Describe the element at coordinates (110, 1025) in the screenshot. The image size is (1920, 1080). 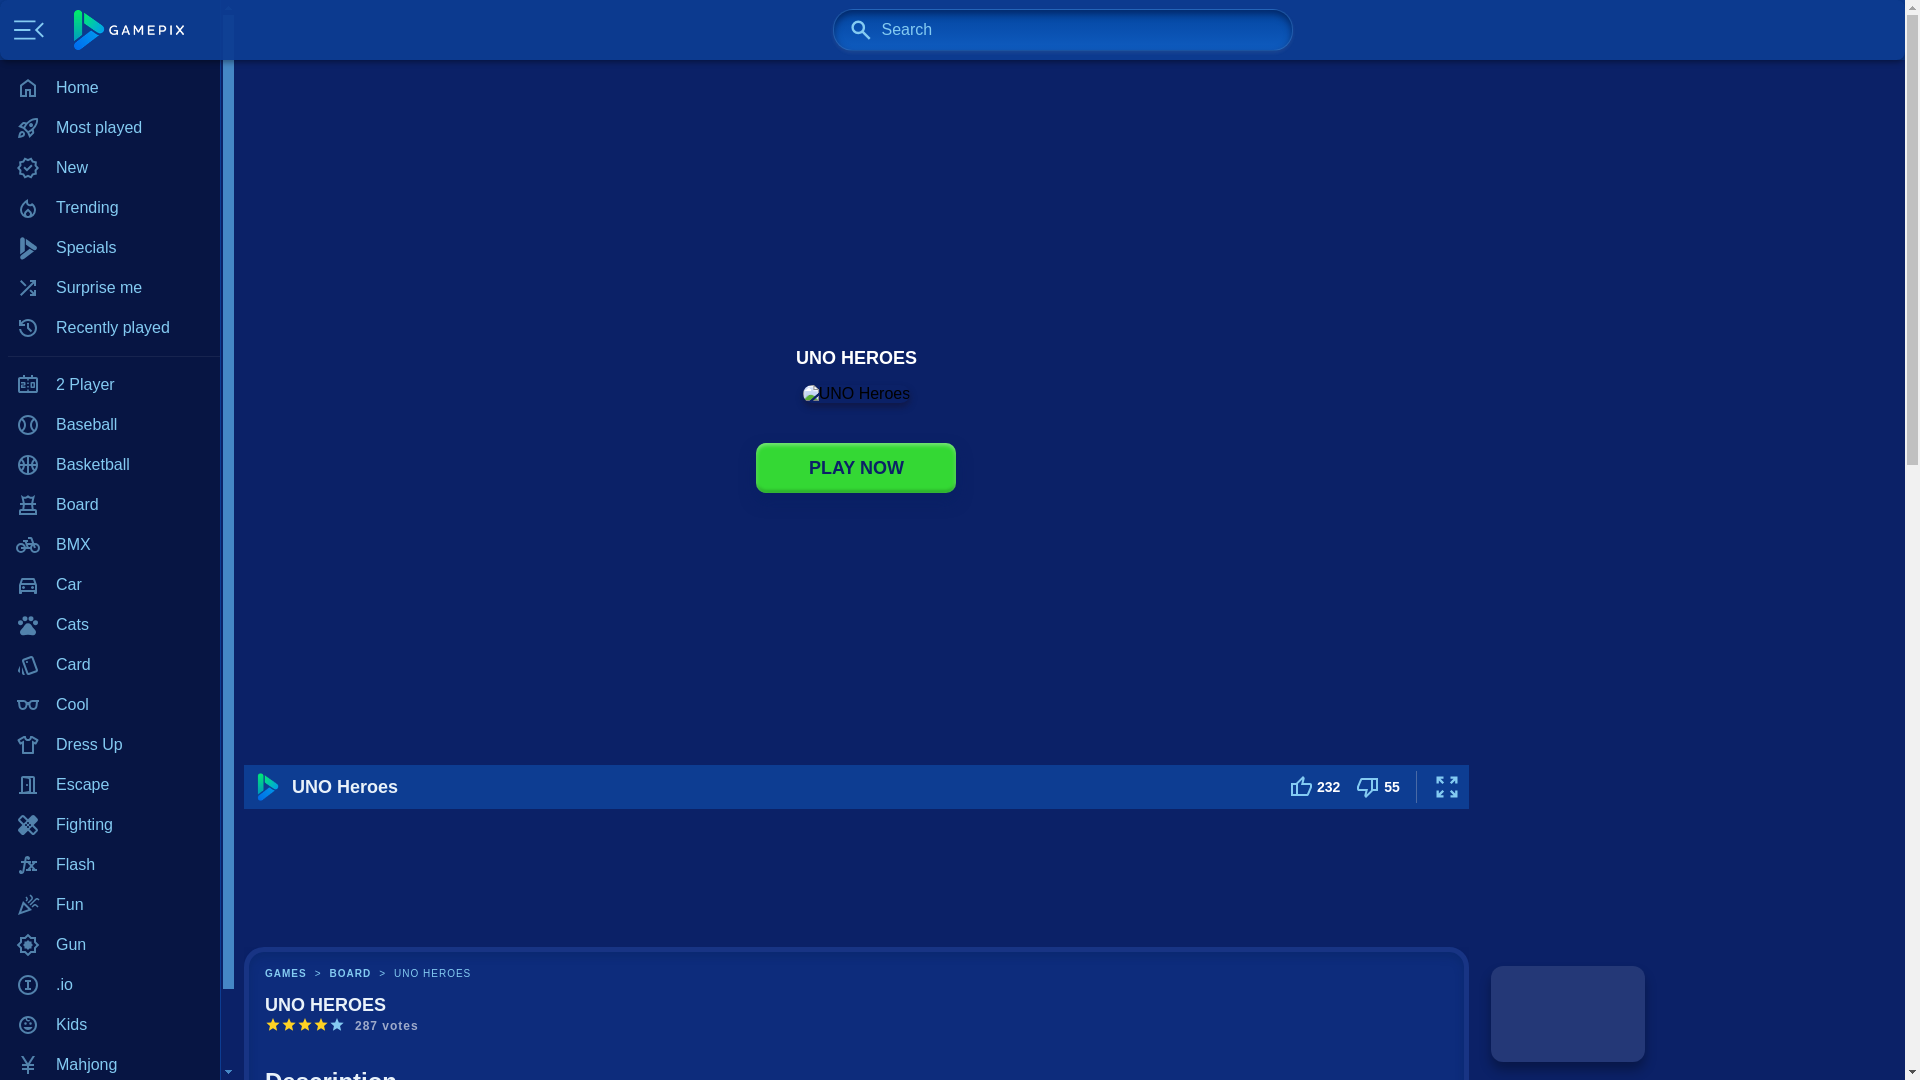
I see `Kids` at that location.